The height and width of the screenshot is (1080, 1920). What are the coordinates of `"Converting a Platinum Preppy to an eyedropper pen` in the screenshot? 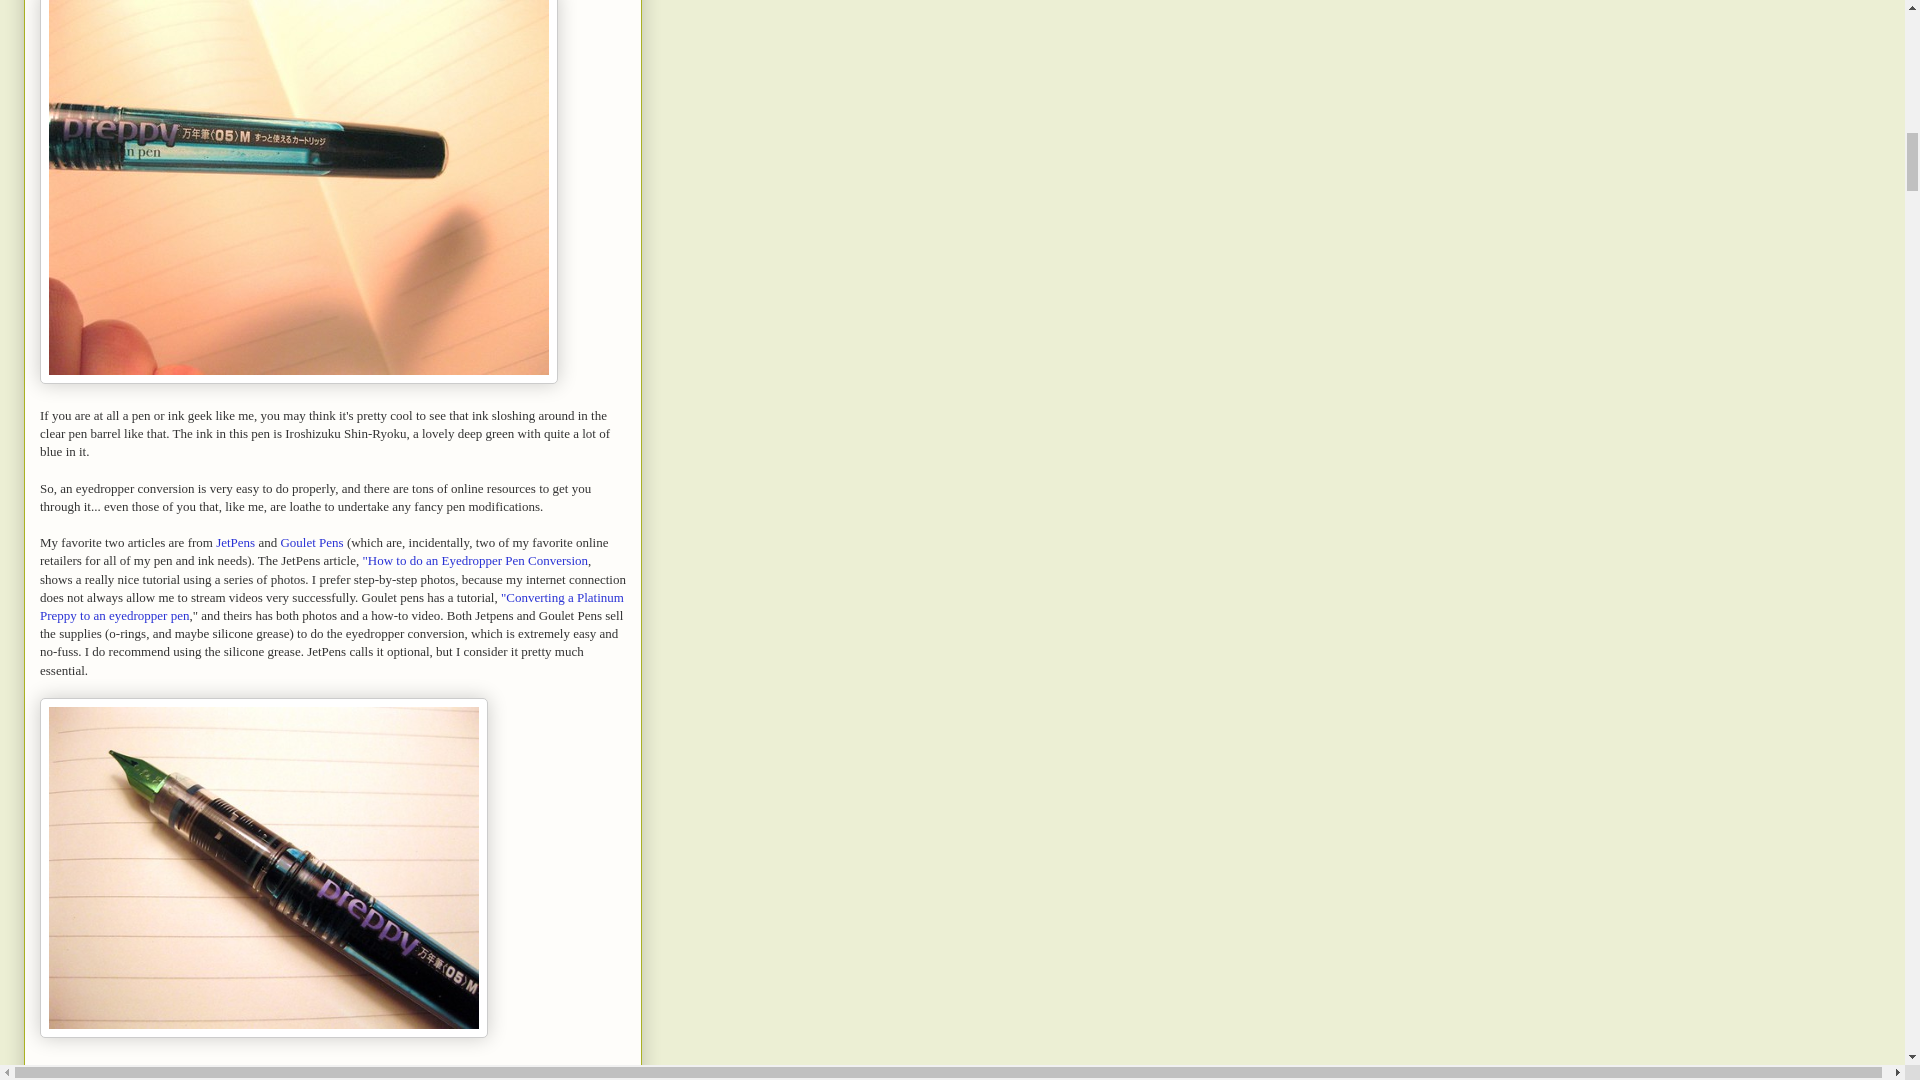 It's located at (332, 606).